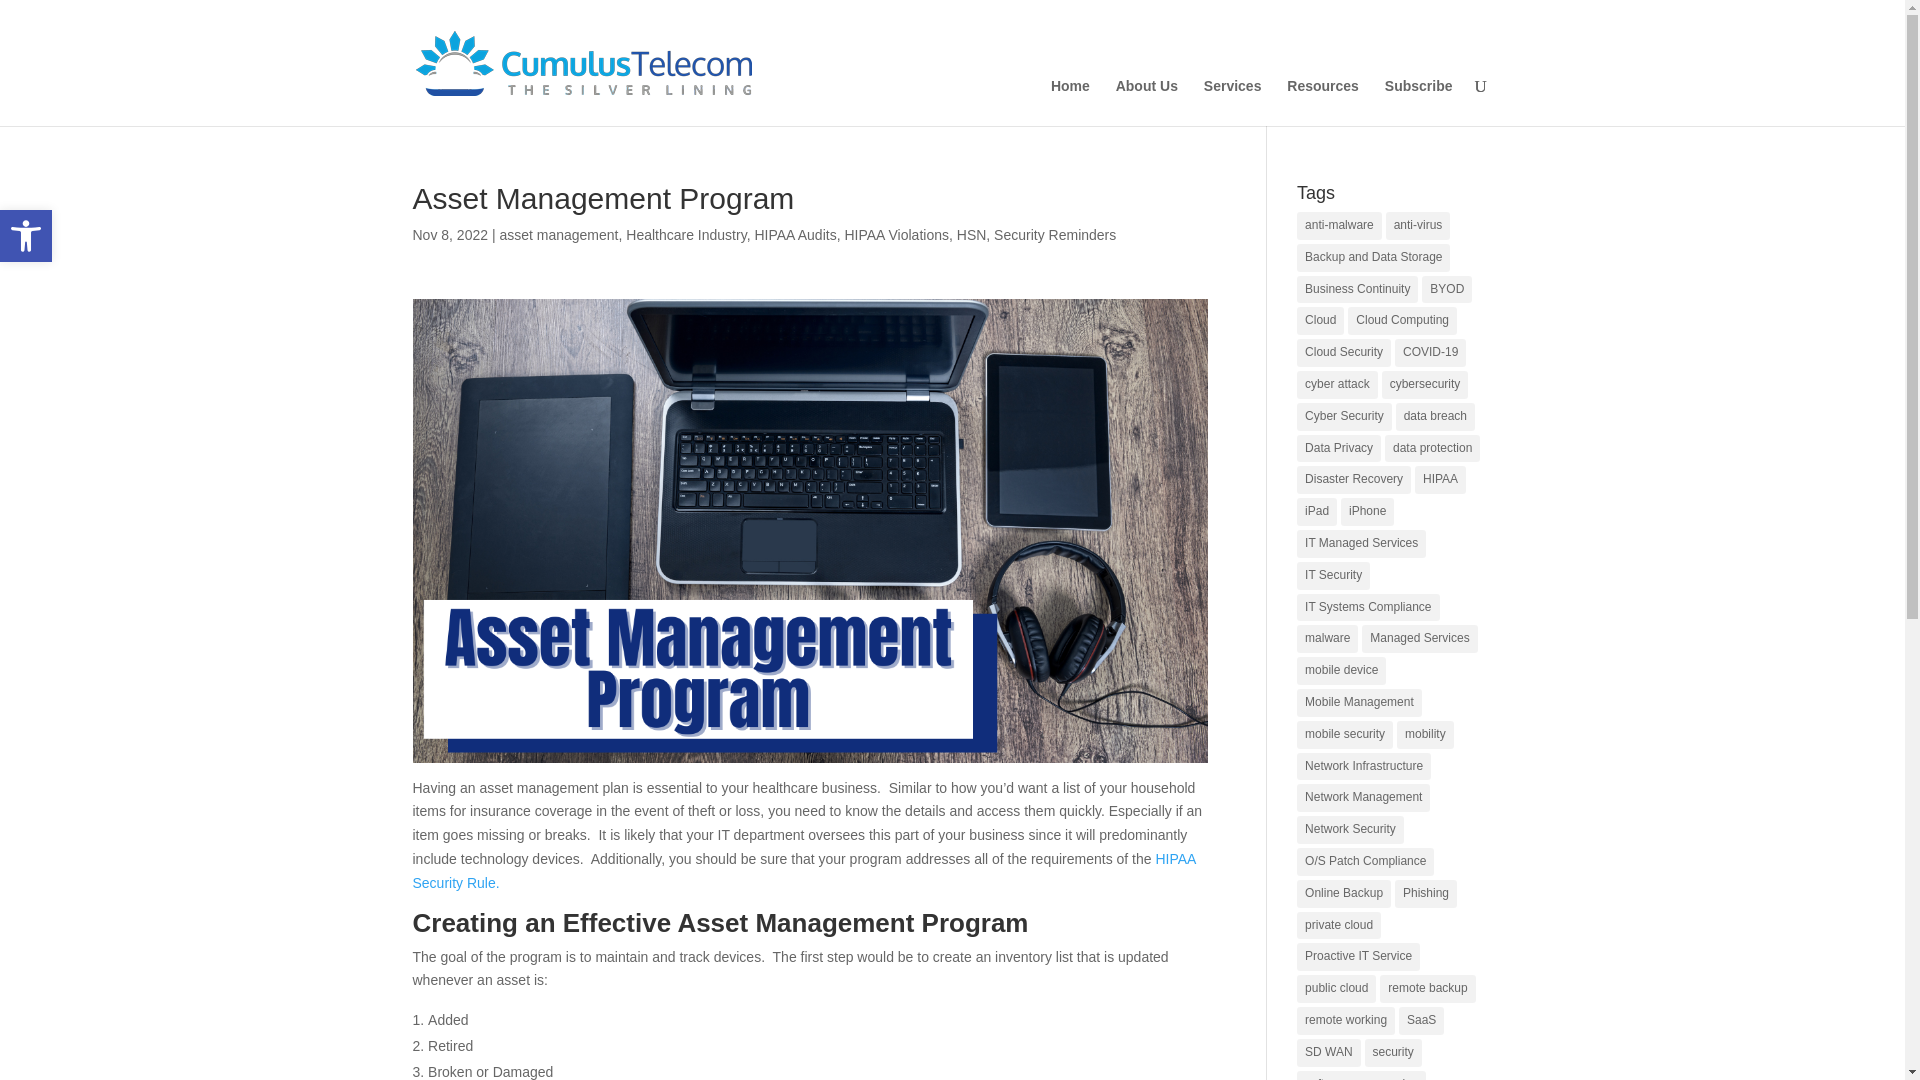 The height and width of the screenshot is (1080, 1920). What do you see at coordinates (1232, 102) in the screenshot?
I see `Services` at bounding box center [1232, 102].